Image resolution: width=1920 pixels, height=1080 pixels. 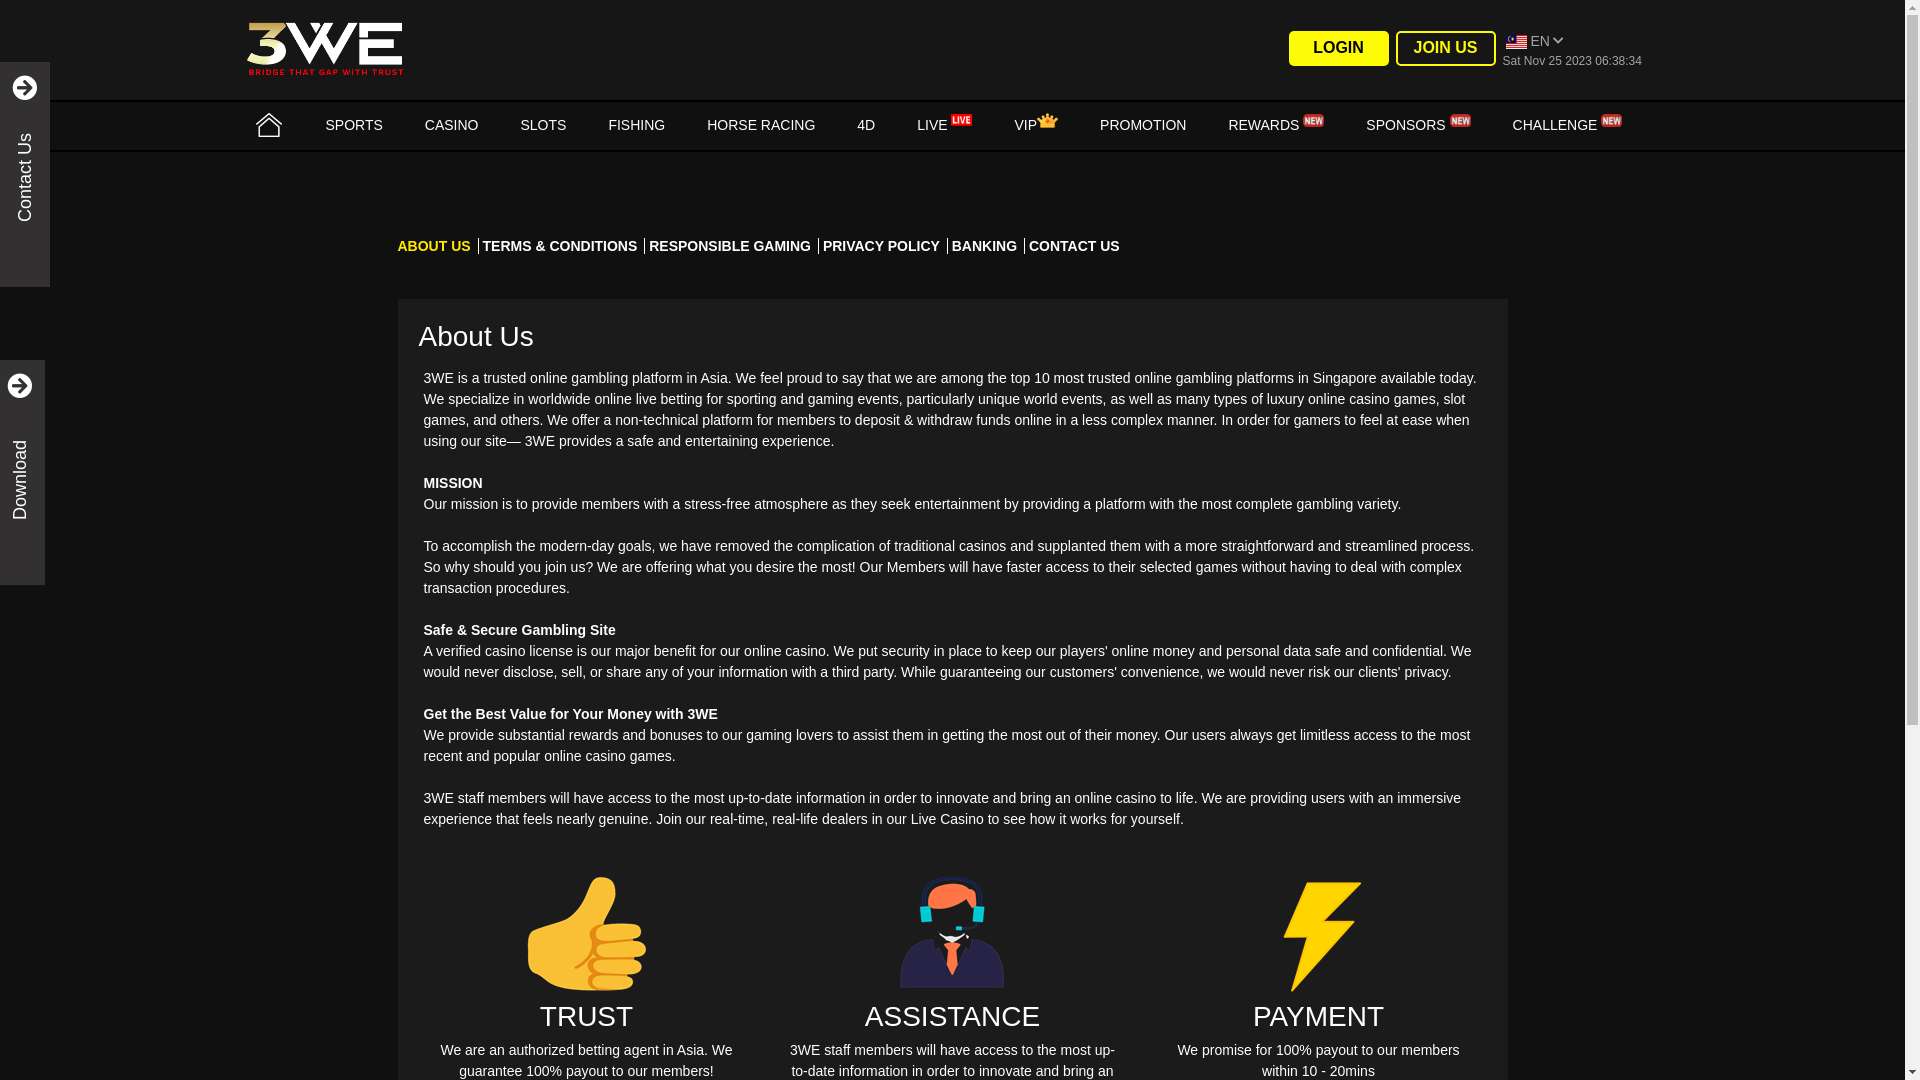 I want to click on LIVE, so click(x=944, y=125).